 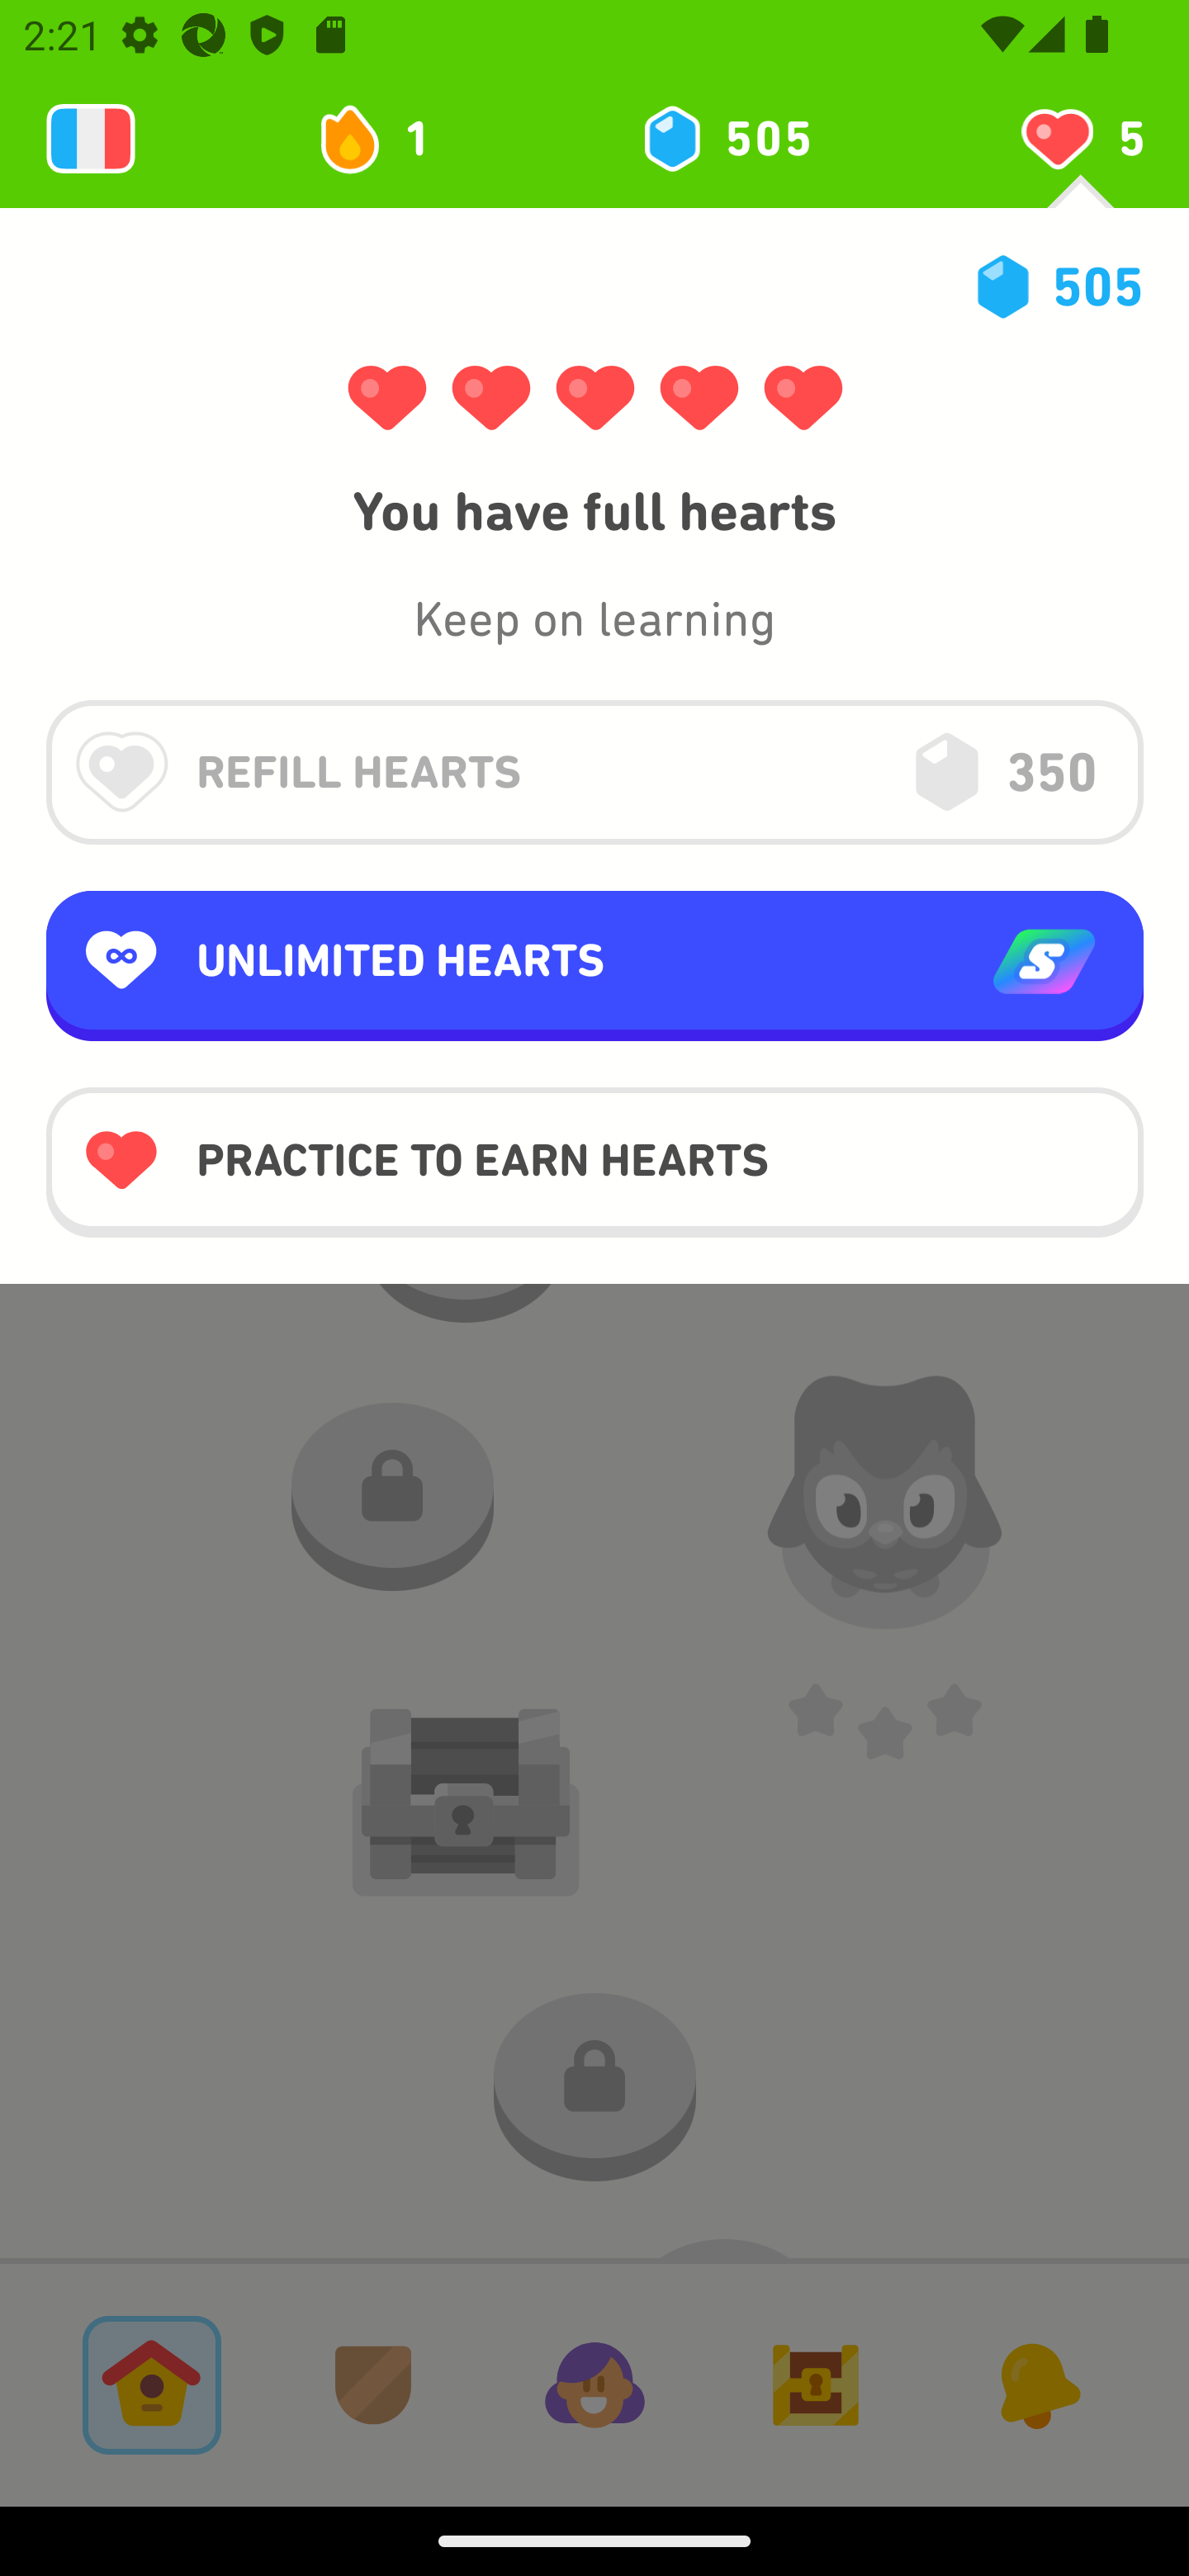 What do you see at coordinates (1080, 139) in the screenshot?
I see `You have 5 hearts left 5` at bounding box center [1080, 139].